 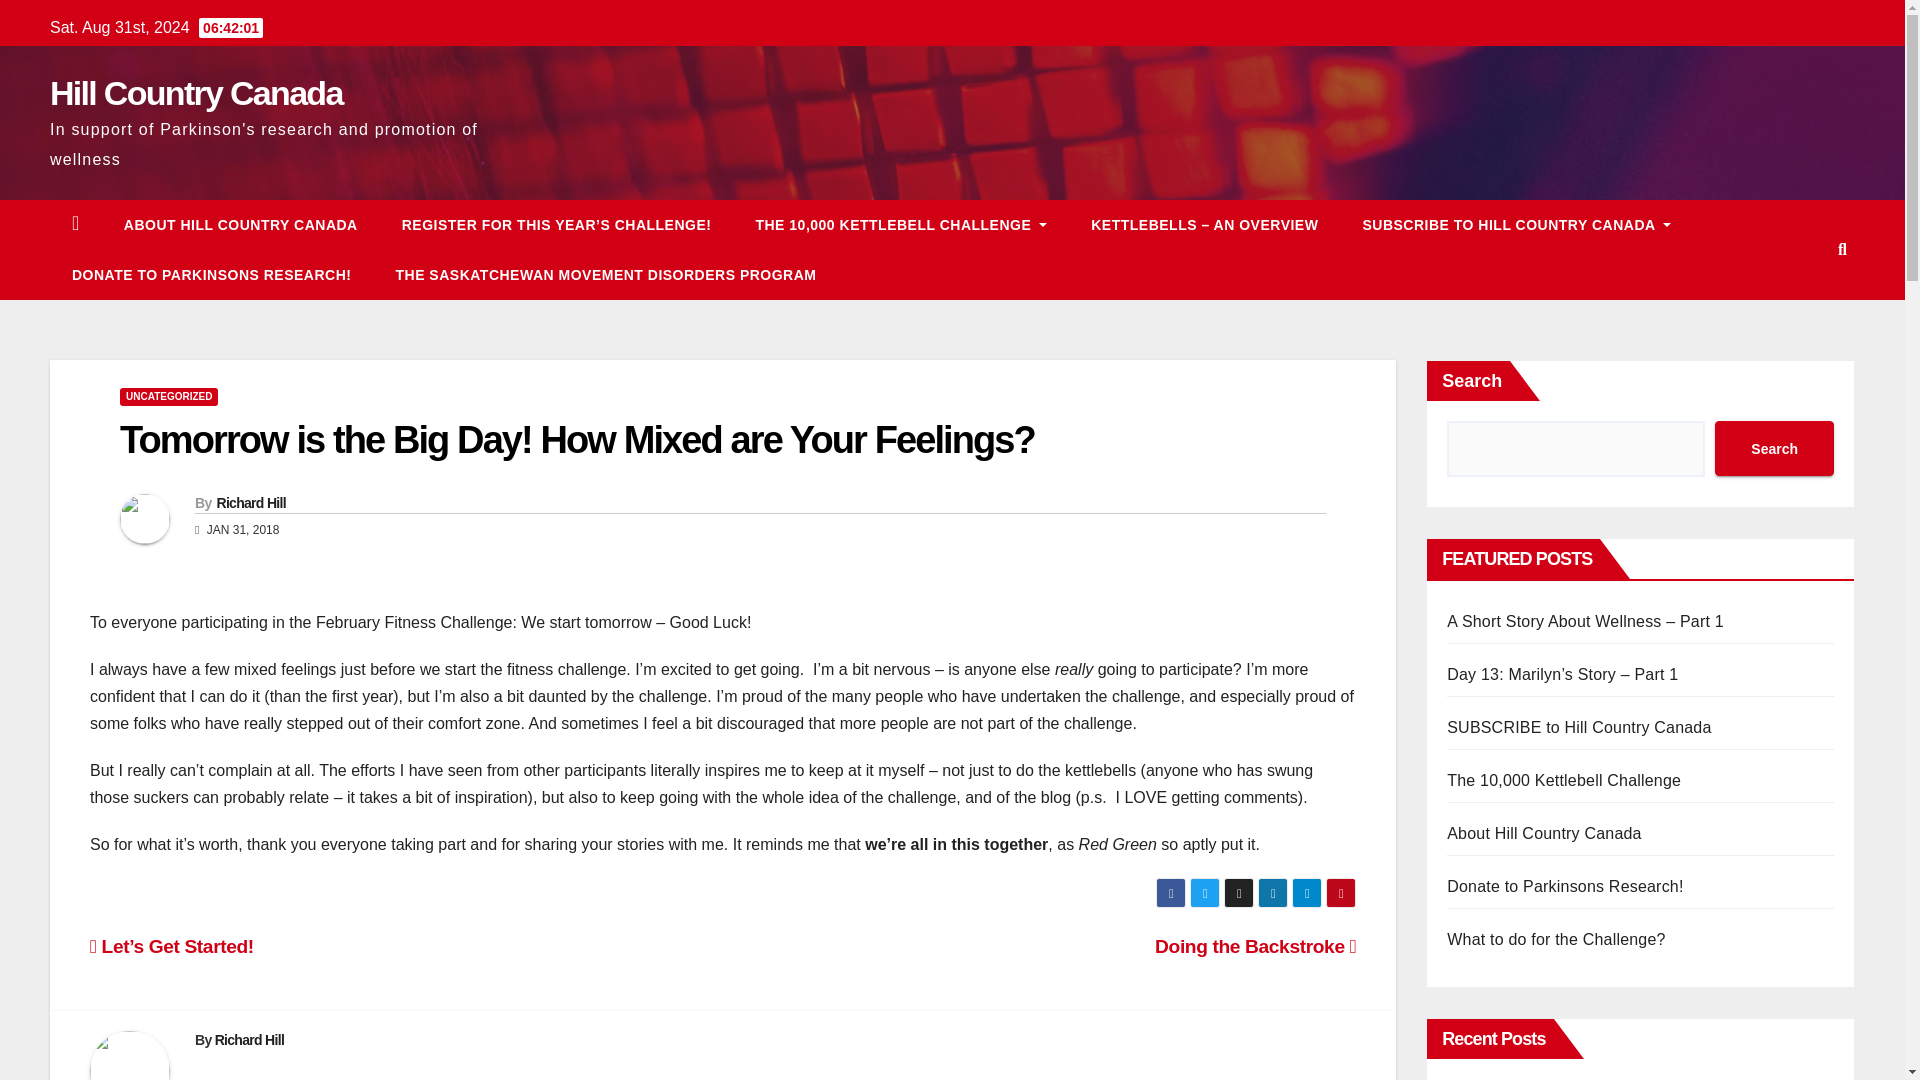 What do you see at coordinates (604, 274) in the screenshot?
I see `THE SASKATCHEWAN MOVEMENT DISORDERS PROGRAM` at bounding box center [604, 274].